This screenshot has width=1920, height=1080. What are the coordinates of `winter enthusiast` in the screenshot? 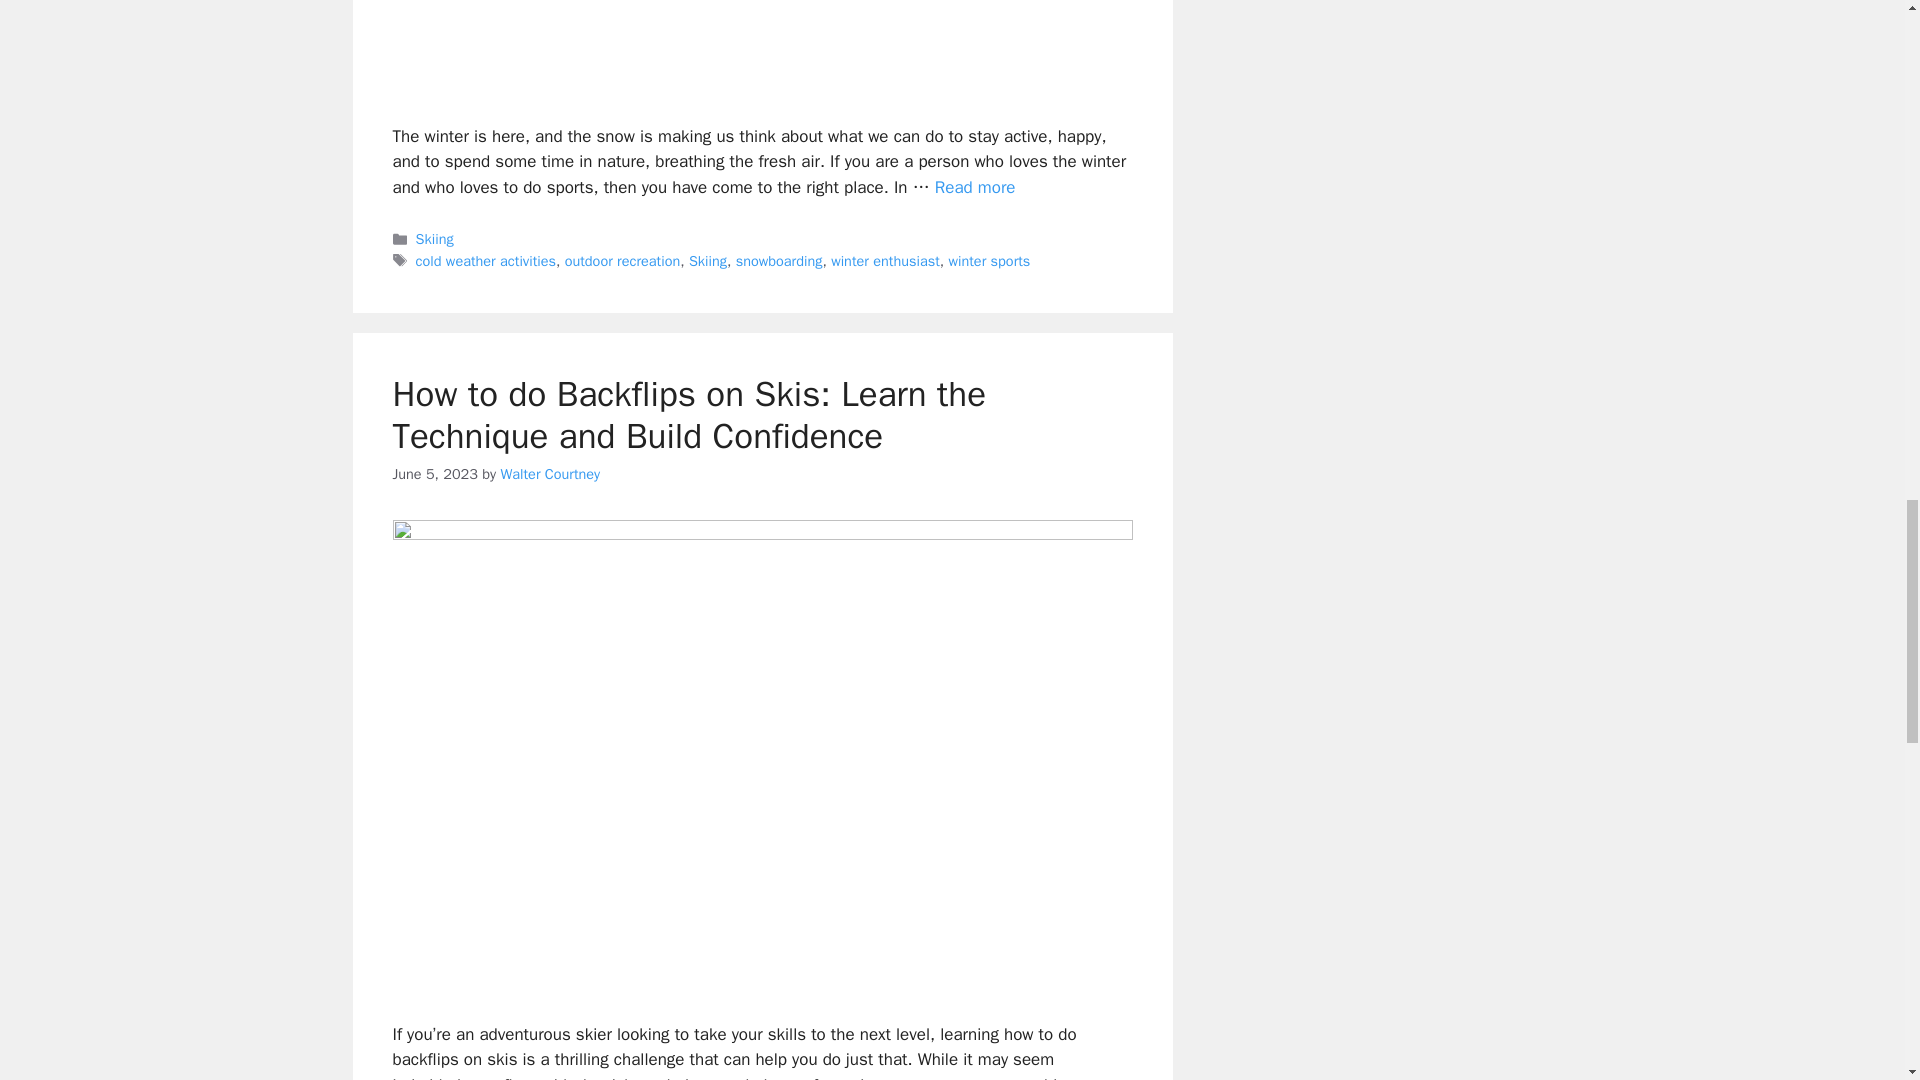 It's located at (886, 260).